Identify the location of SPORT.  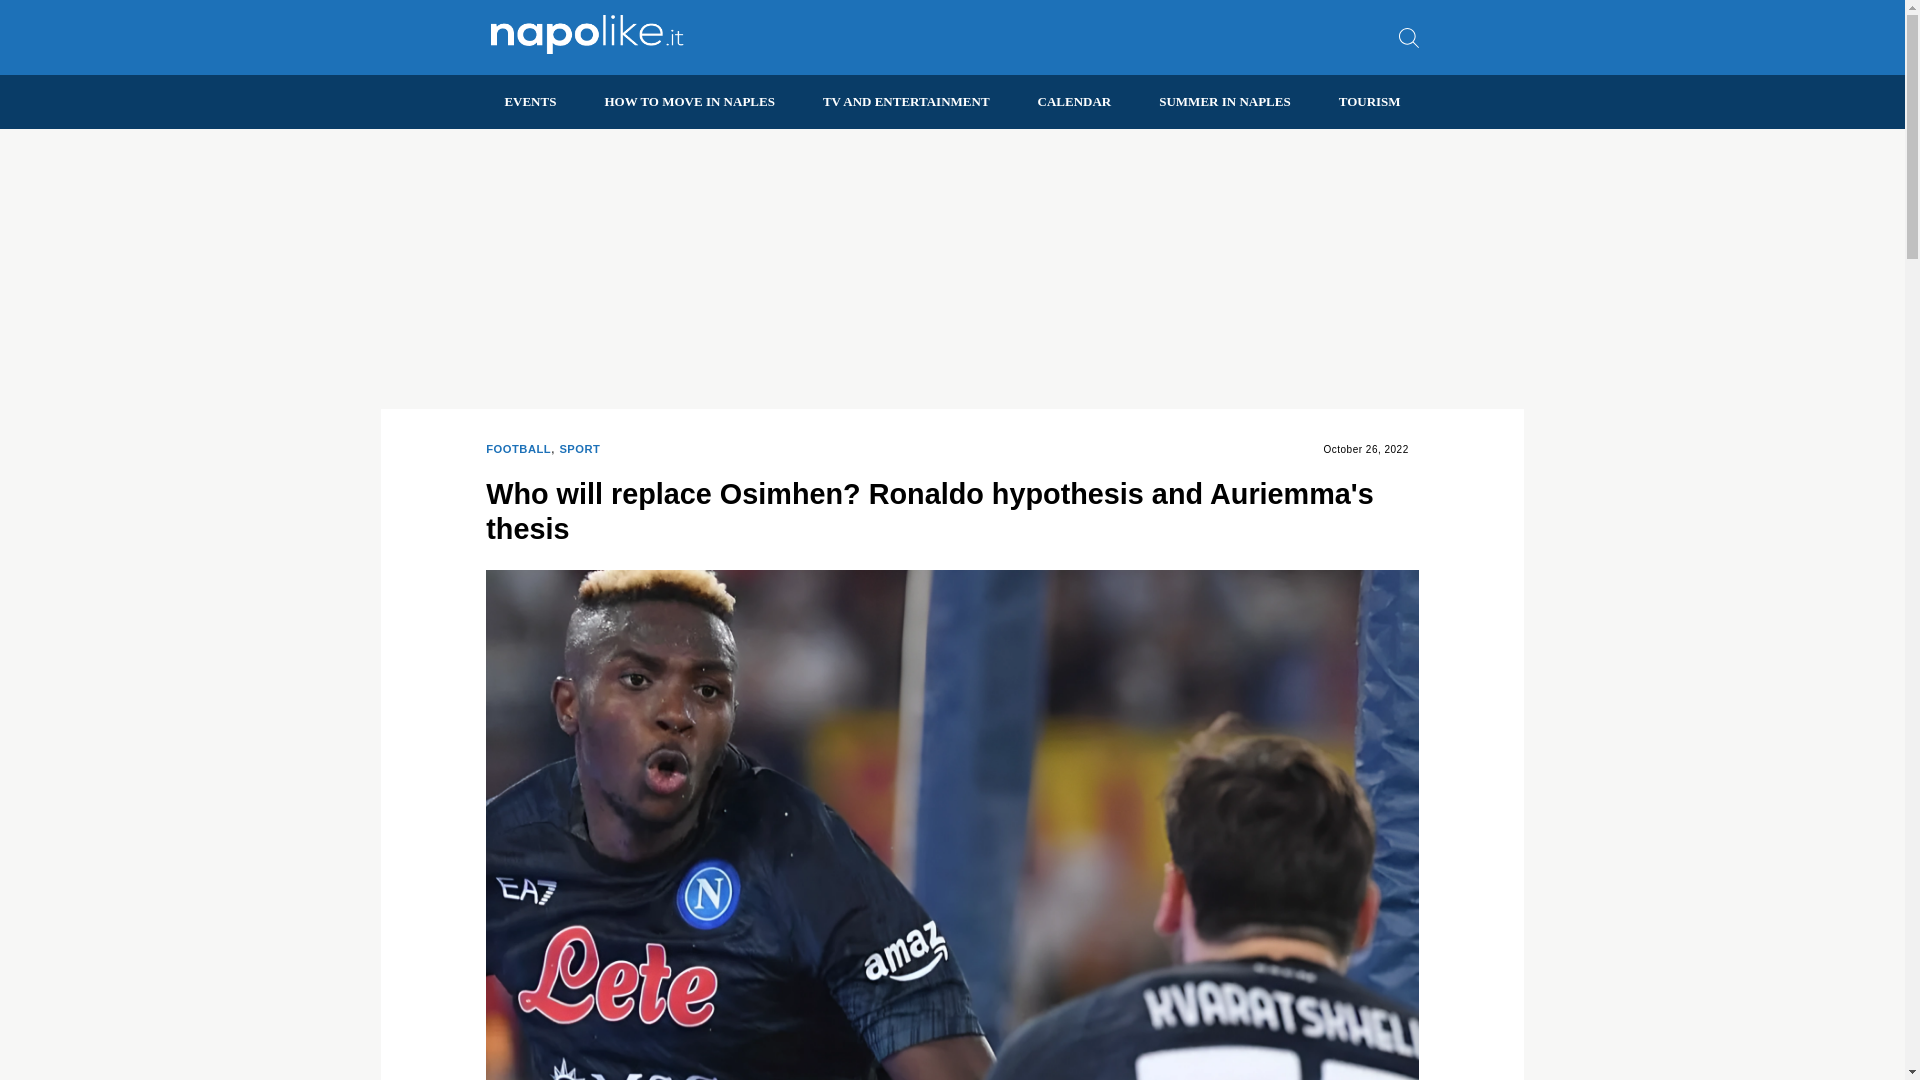
(578, 450).